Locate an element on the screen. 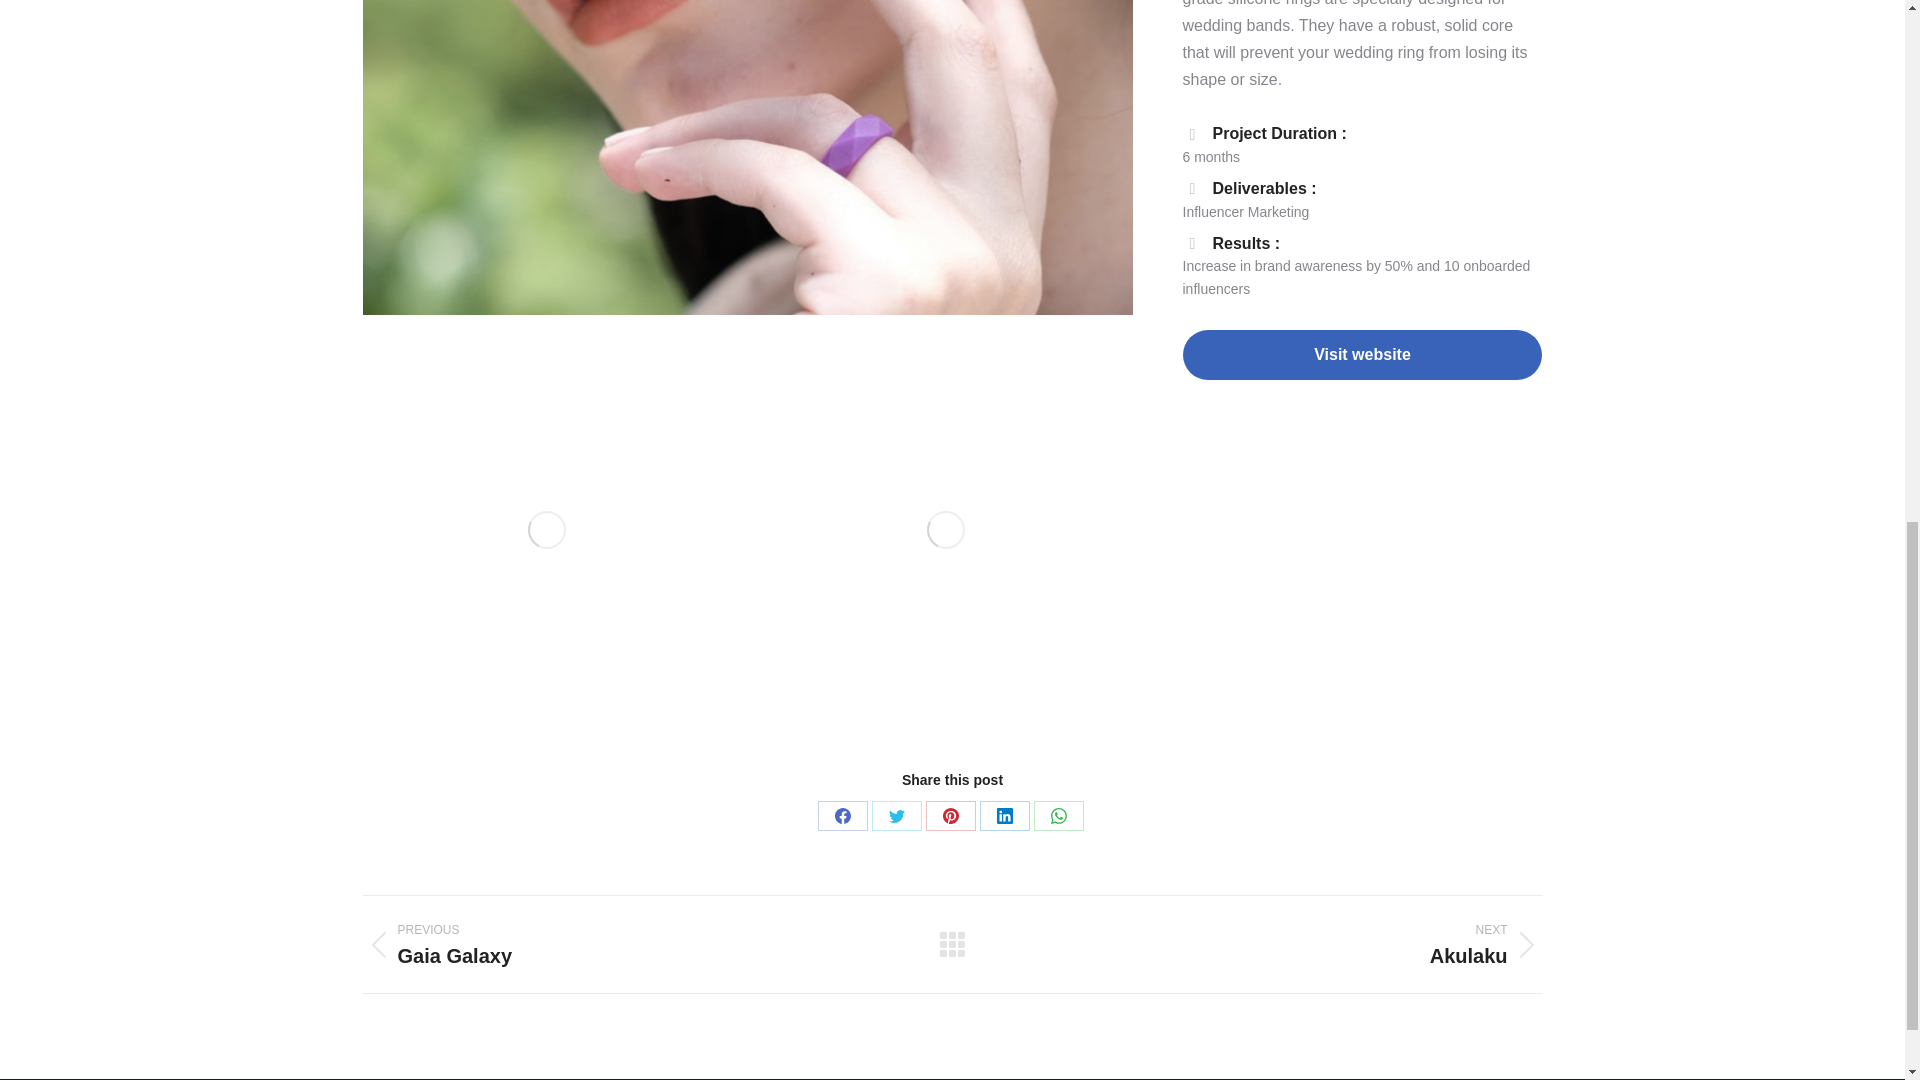 Image resolution: width=1920 pixels, height=1080 pixels. Screen Shot 2022-06-24 at 11.55.06 AM is located at coordinates (946, 528).